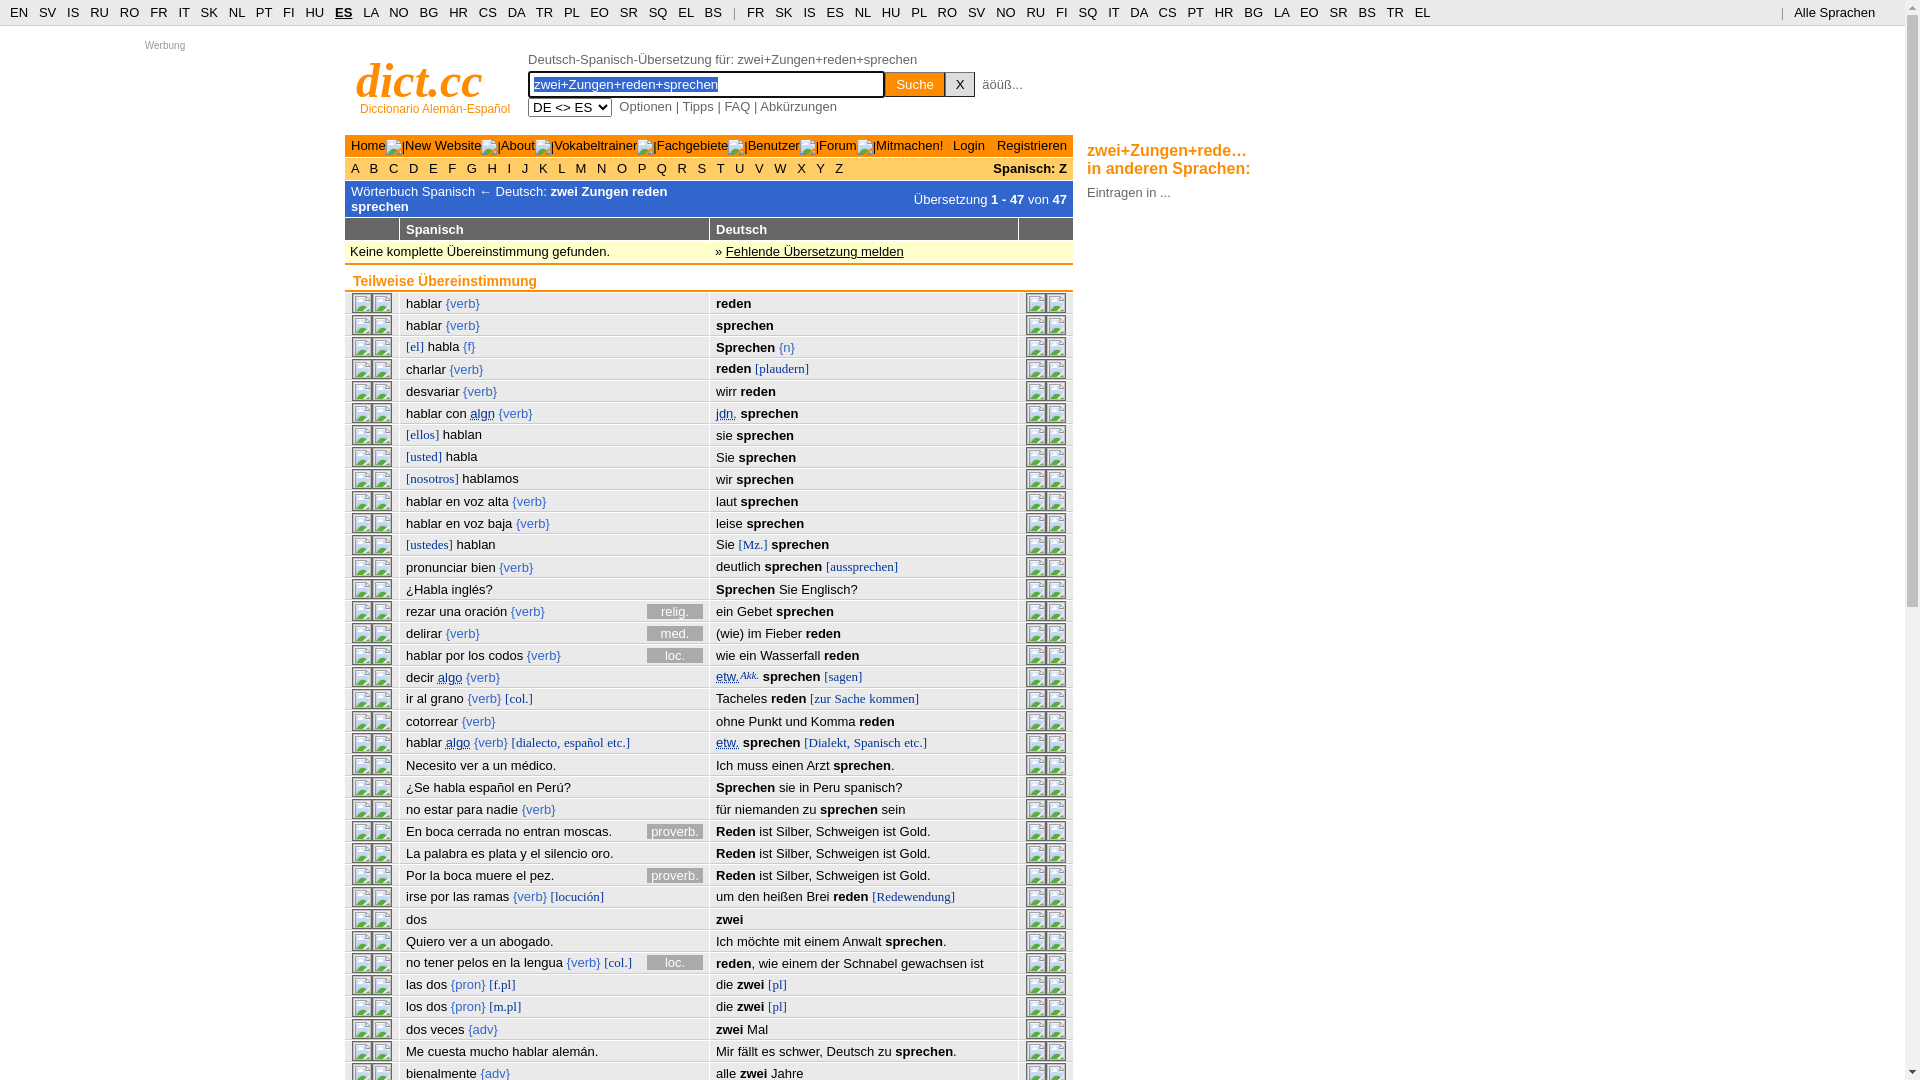  What do you see at coordinates (469, 766) in the screenshot?
I see `ver` at bounding box center [469, 766].